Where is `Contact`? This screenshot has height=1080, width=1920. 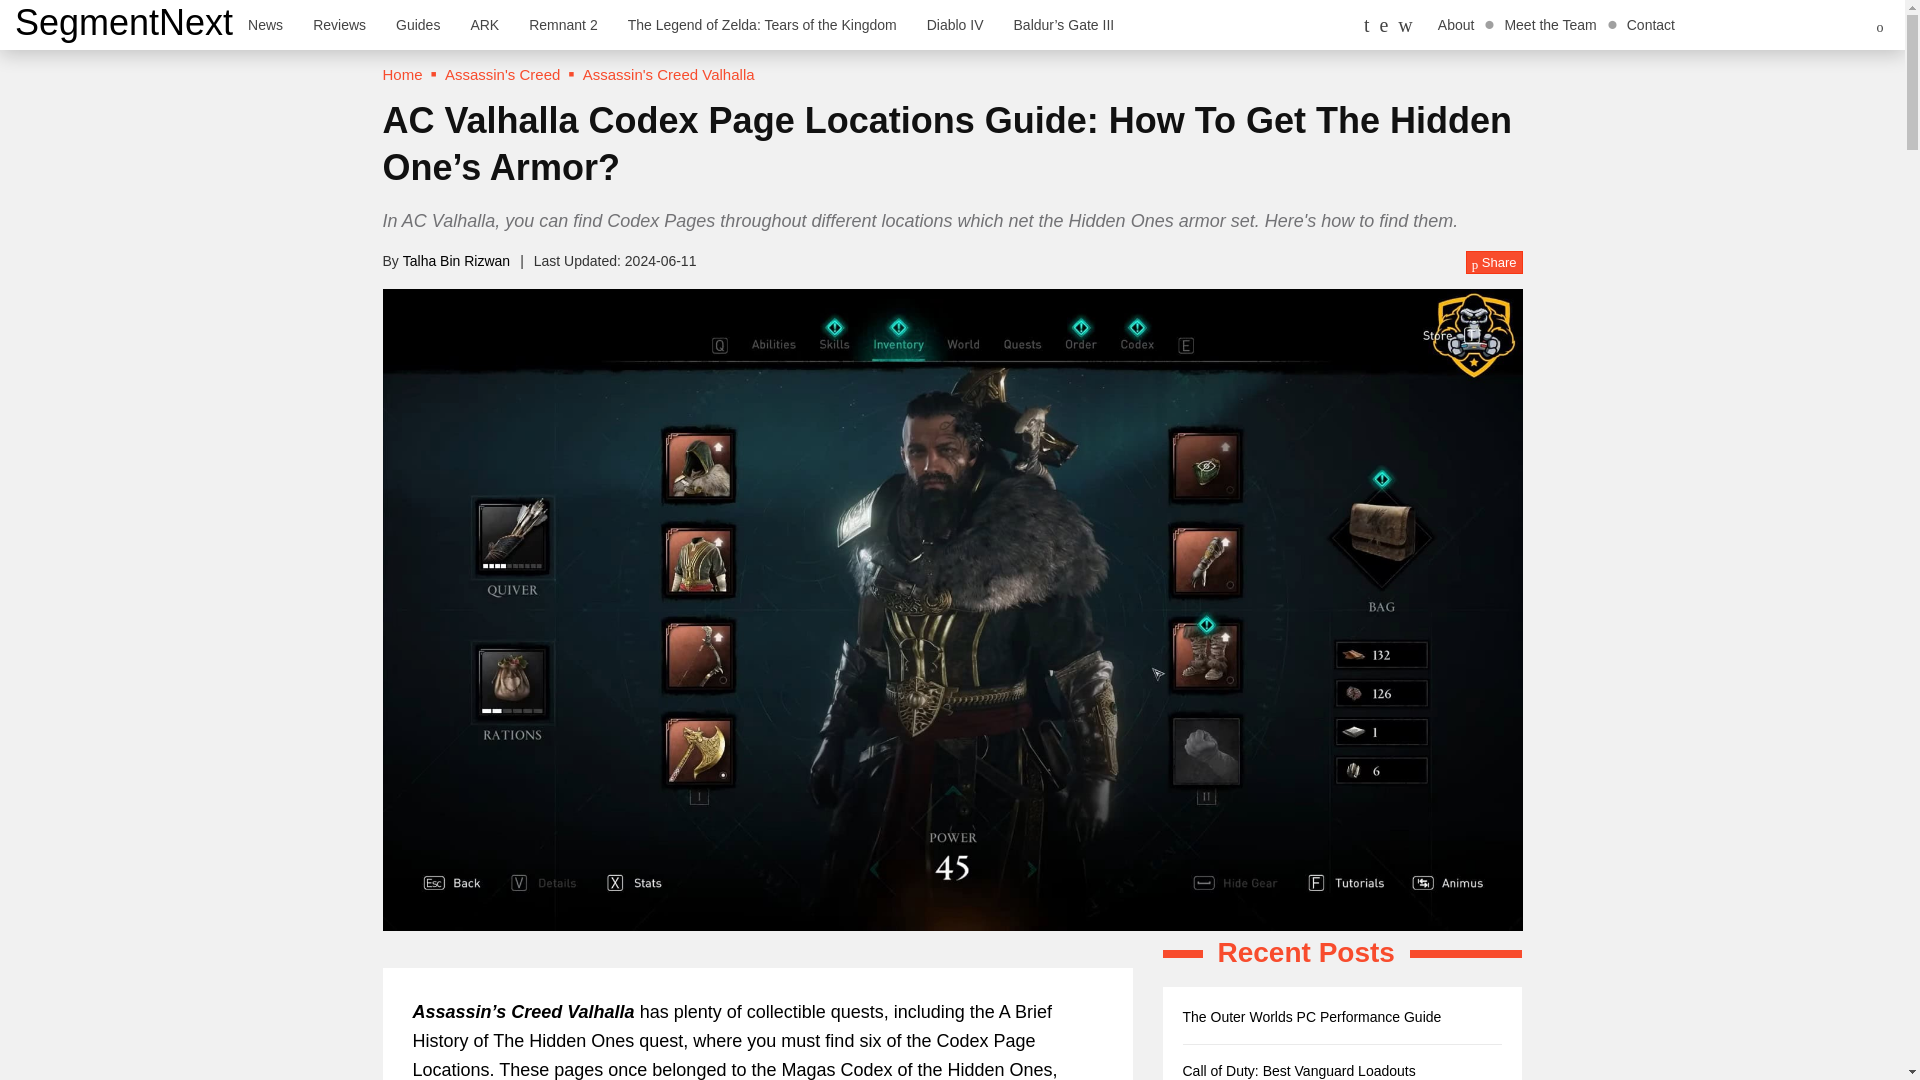
Contact is located at coordinates (1650, 24).